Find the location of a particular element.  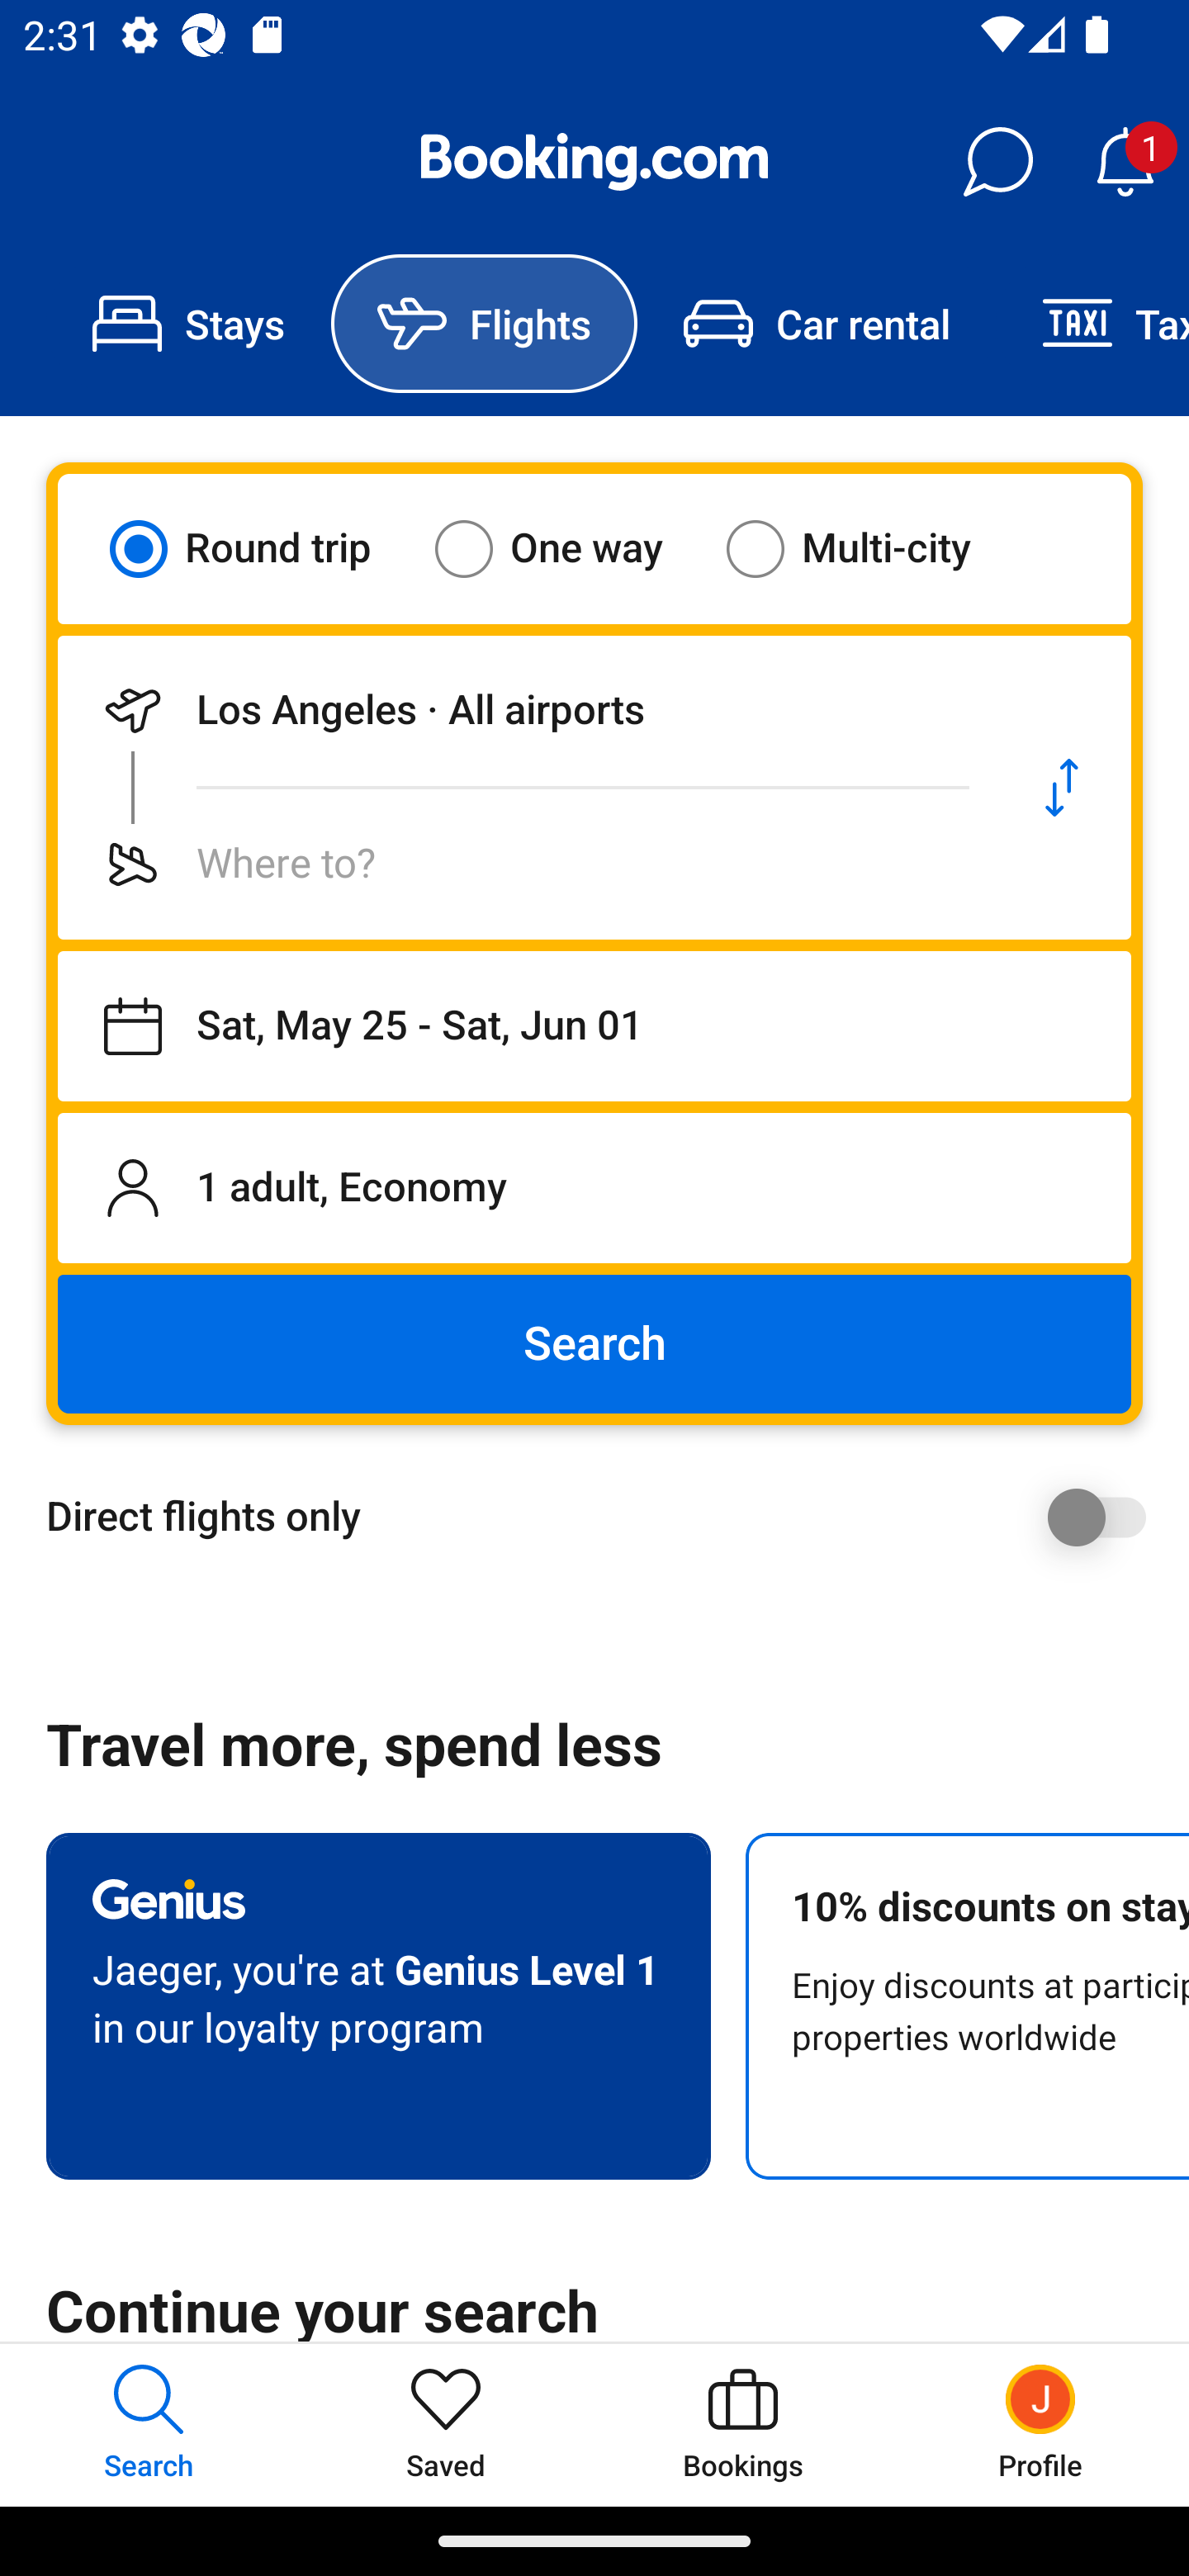

1 adult, Economy is located at coordinates (594, 1187).